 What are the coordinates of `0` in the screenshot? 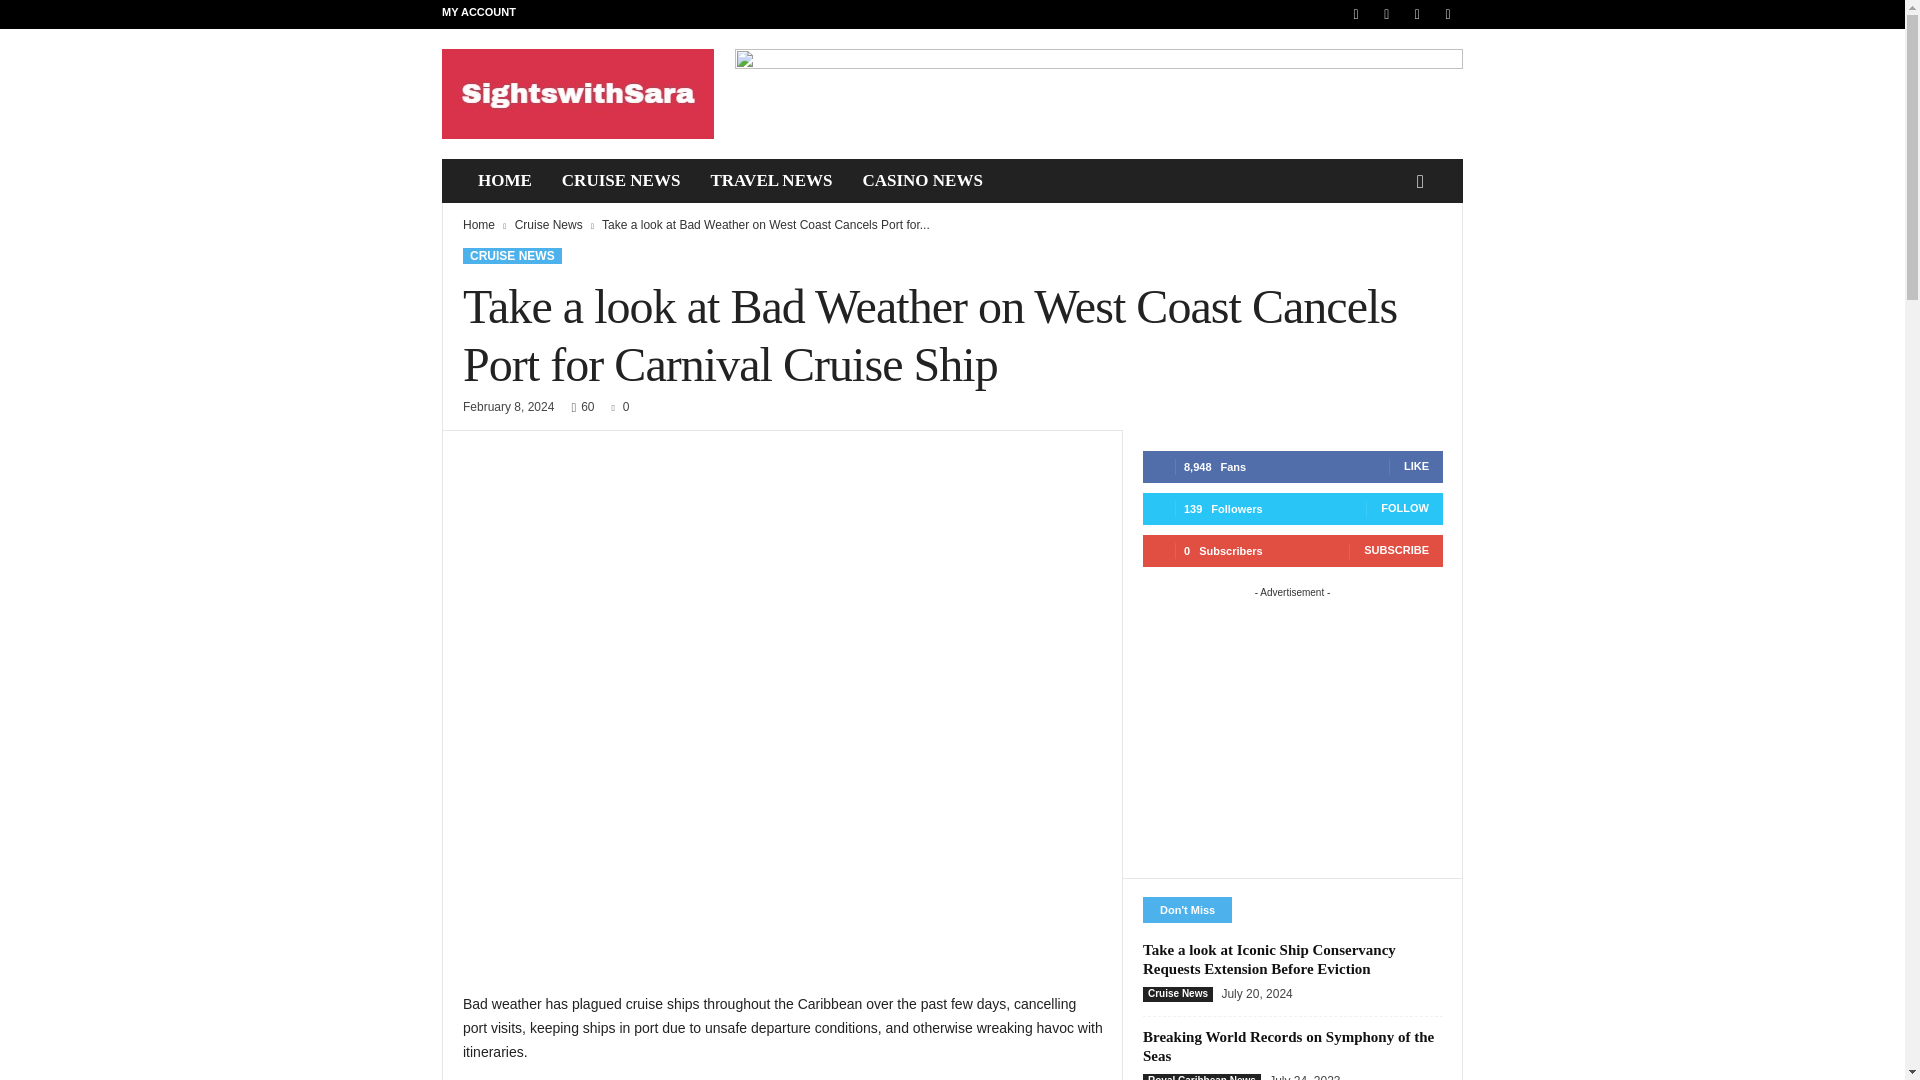 It's located at (616, 406).